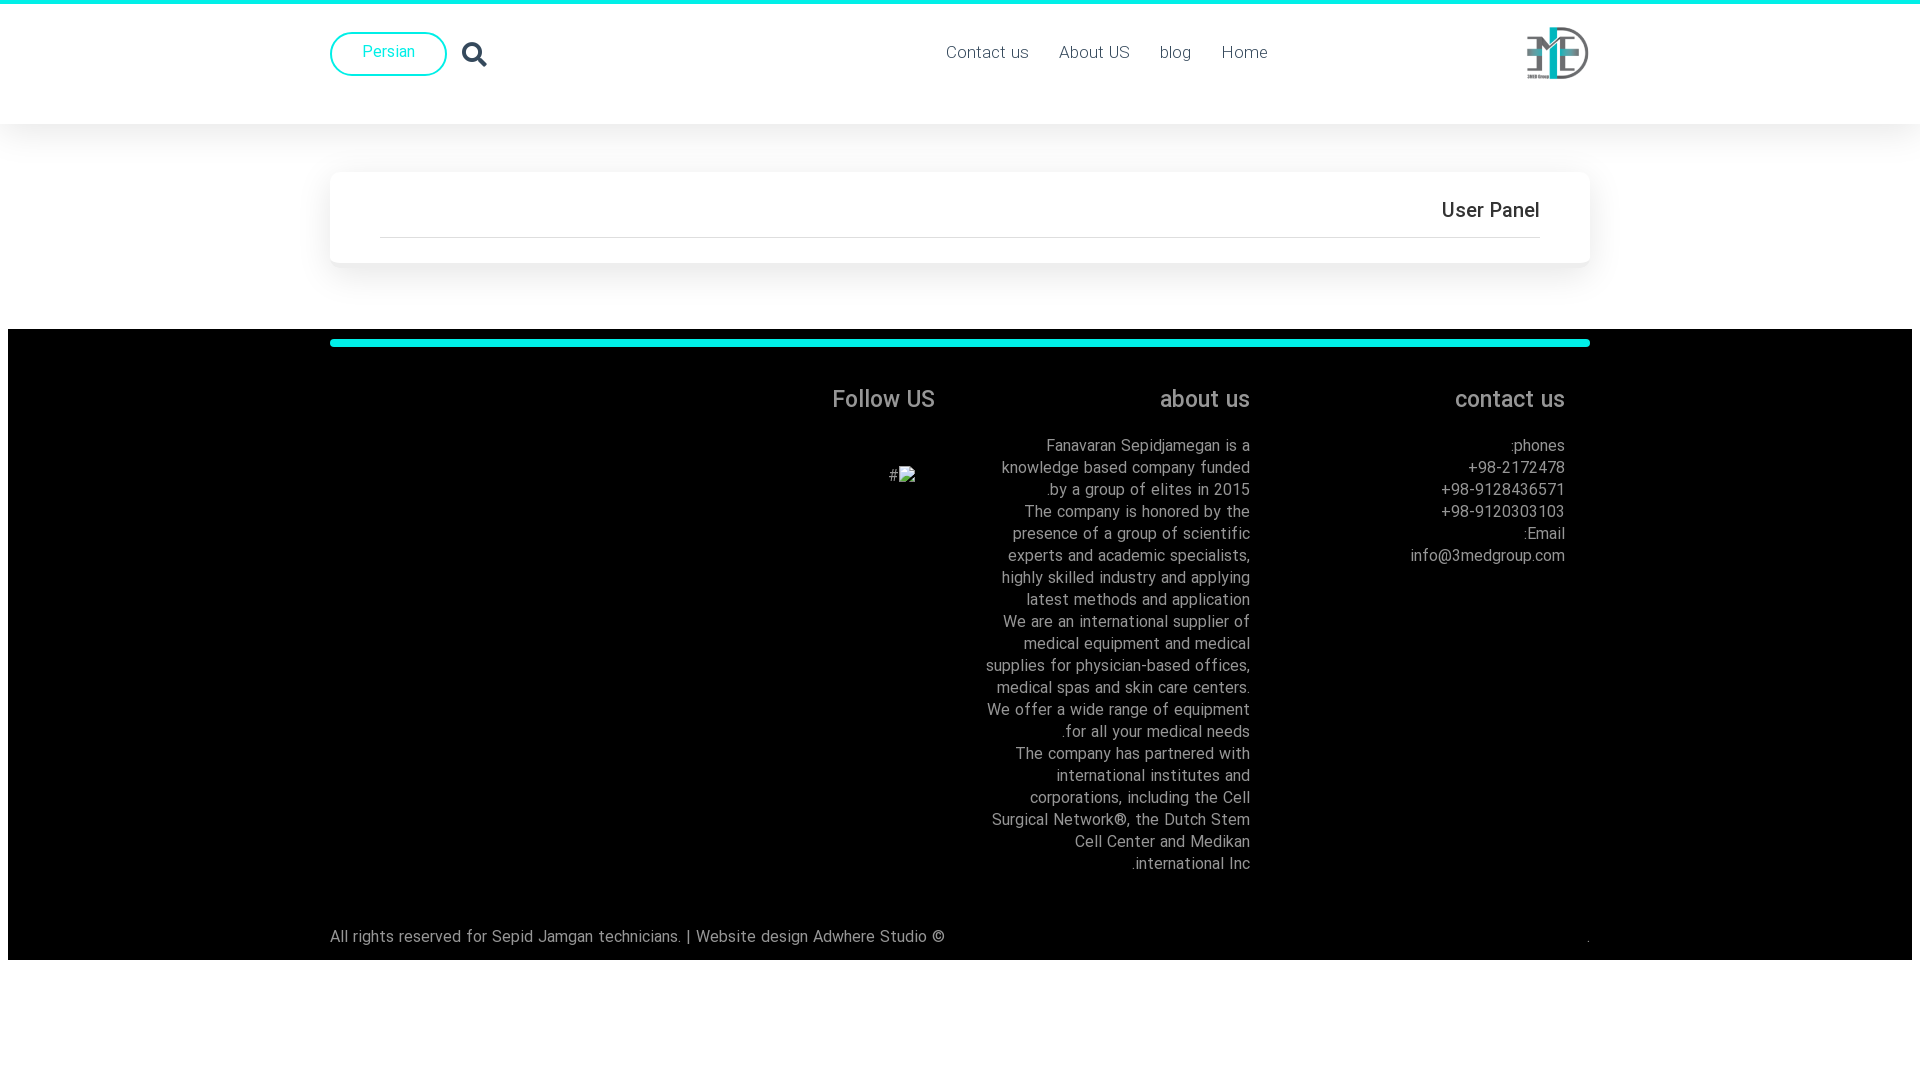 Image resolution: width=1920 pixels, height=1080 pixels. Describe the element at coordinates (1094, 54) in the screenshot. I see `About US` at that location.